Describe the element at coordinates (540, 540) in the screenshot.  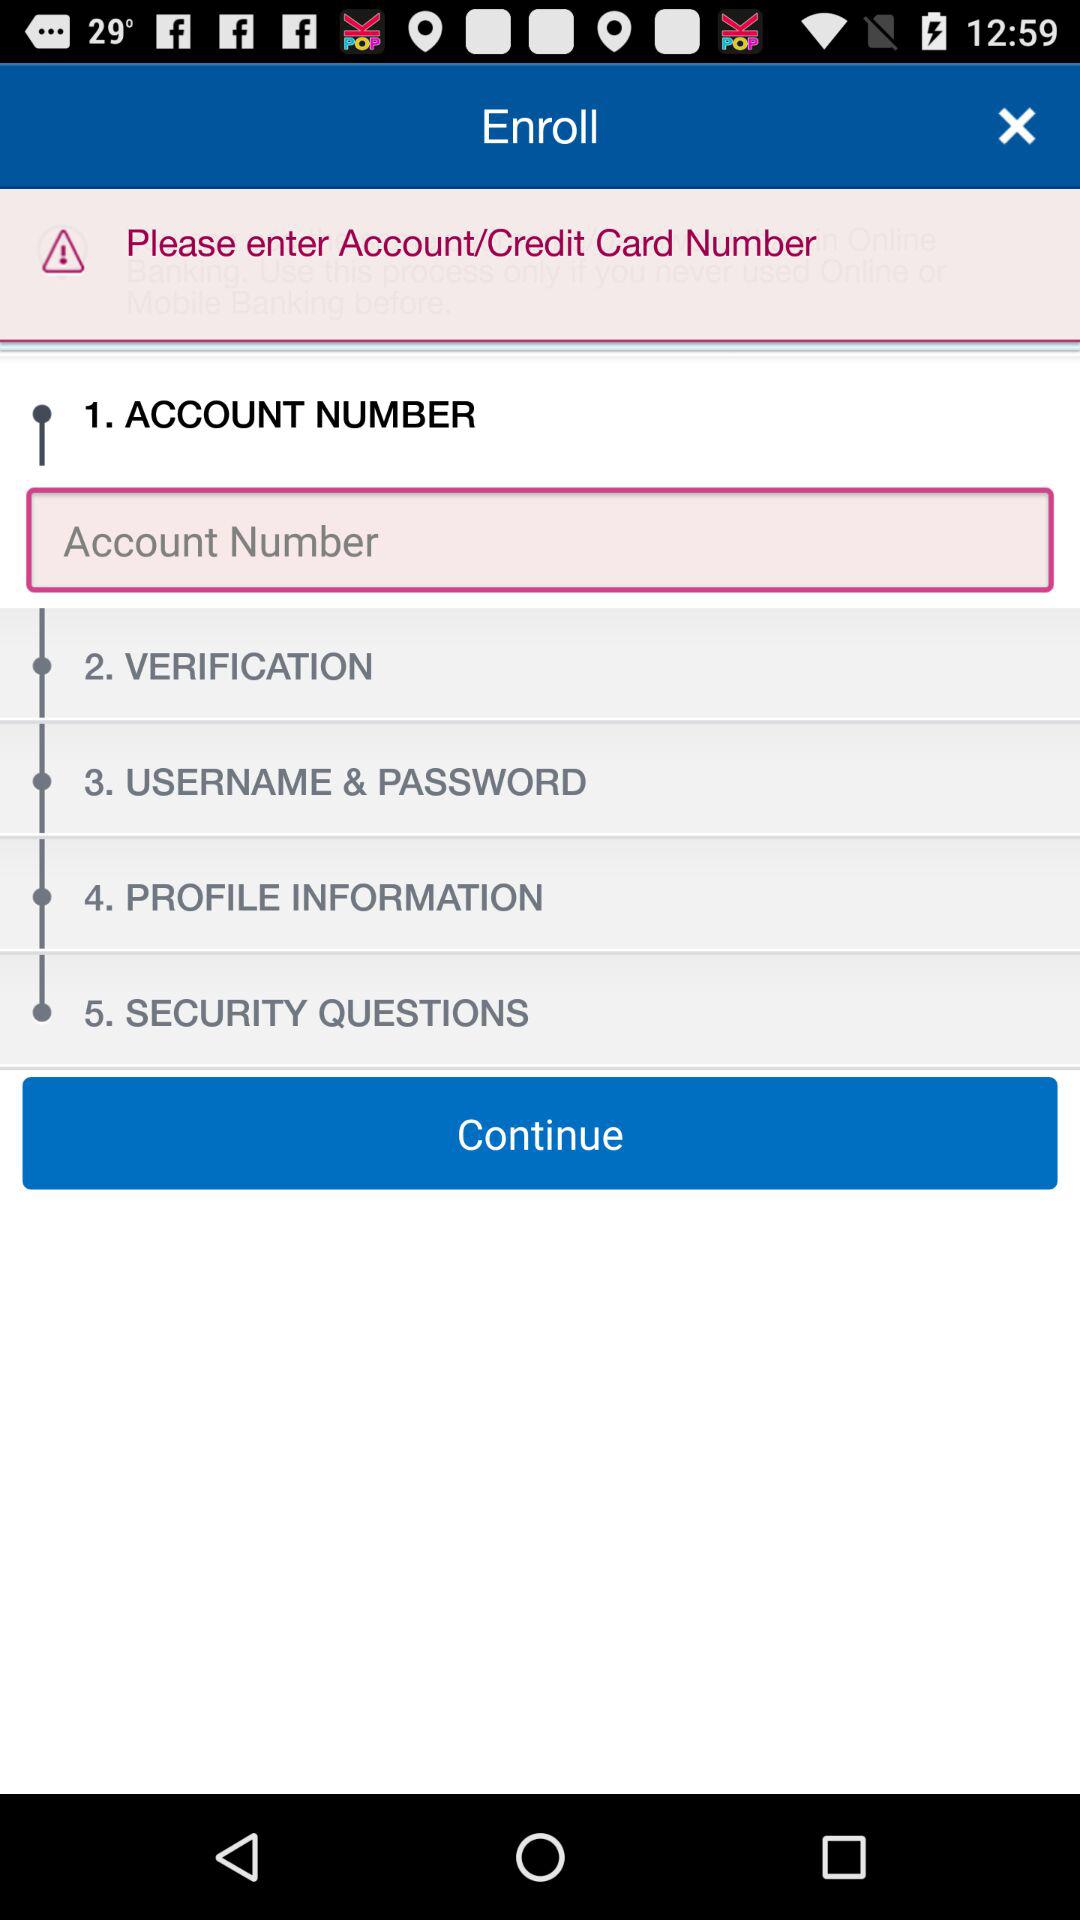
I see `click item above the 2. verification icon` at that location.